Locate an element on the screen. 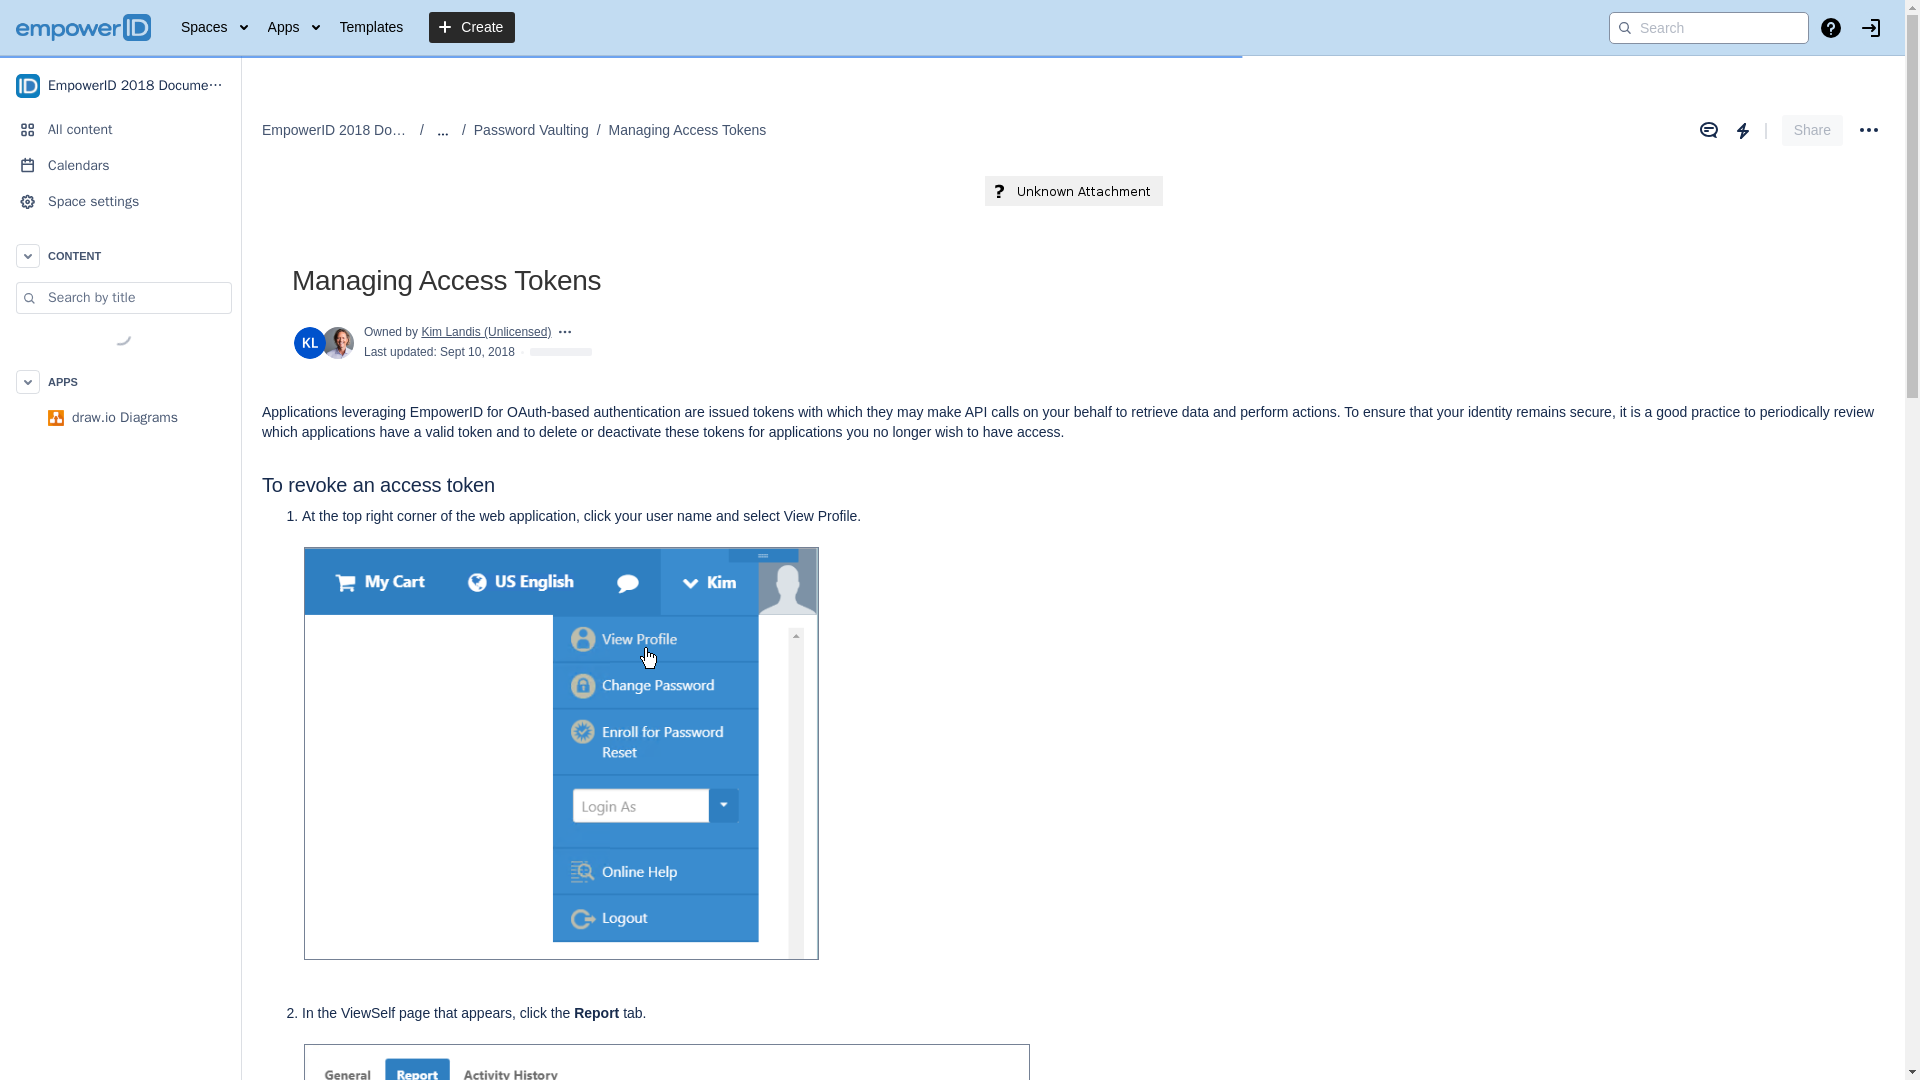 Image resolution: width=1920 pixels, height=1080 pixels. Emp18Notice.png is located at coordinates (1072, 191).